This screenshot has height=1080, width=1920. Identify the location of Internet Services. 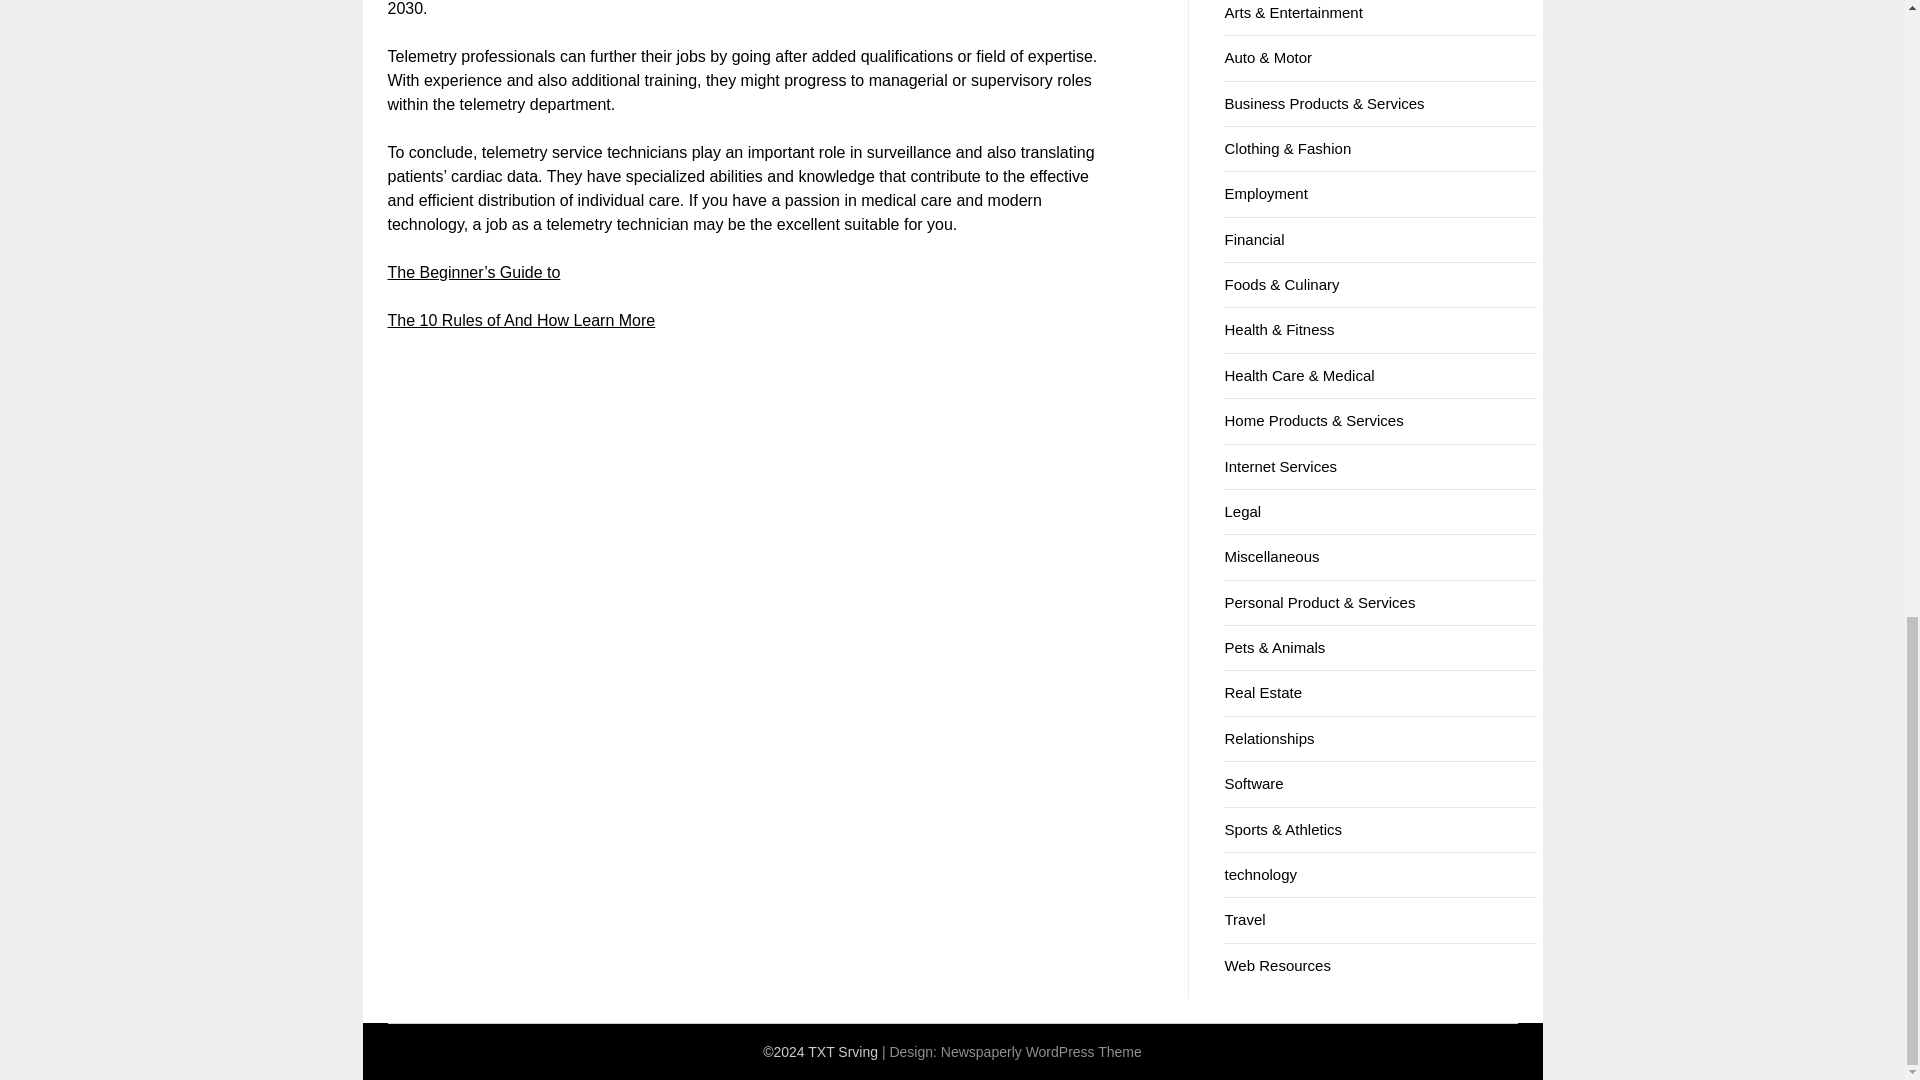
(1280, 465).